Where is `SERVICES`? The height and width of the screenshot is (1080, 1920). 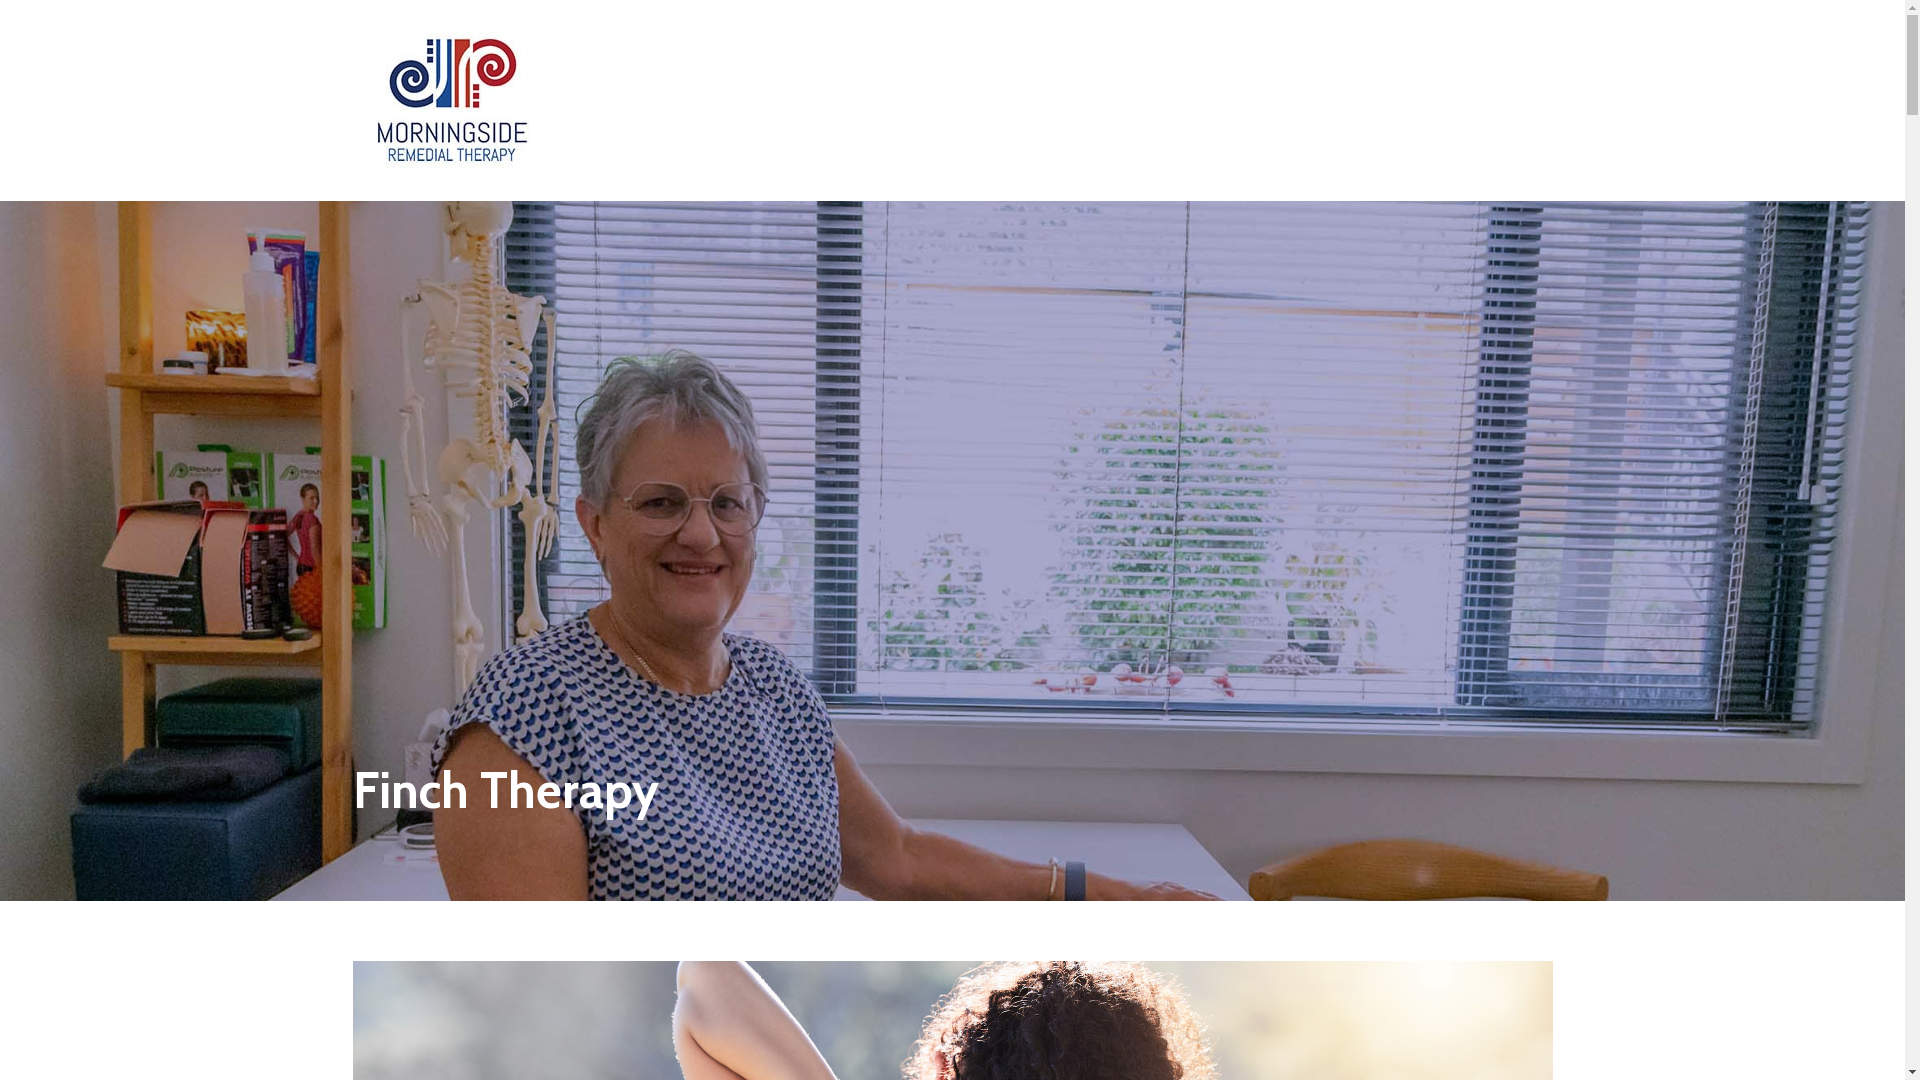
SERVICES is located at coordinates (1058, 47).